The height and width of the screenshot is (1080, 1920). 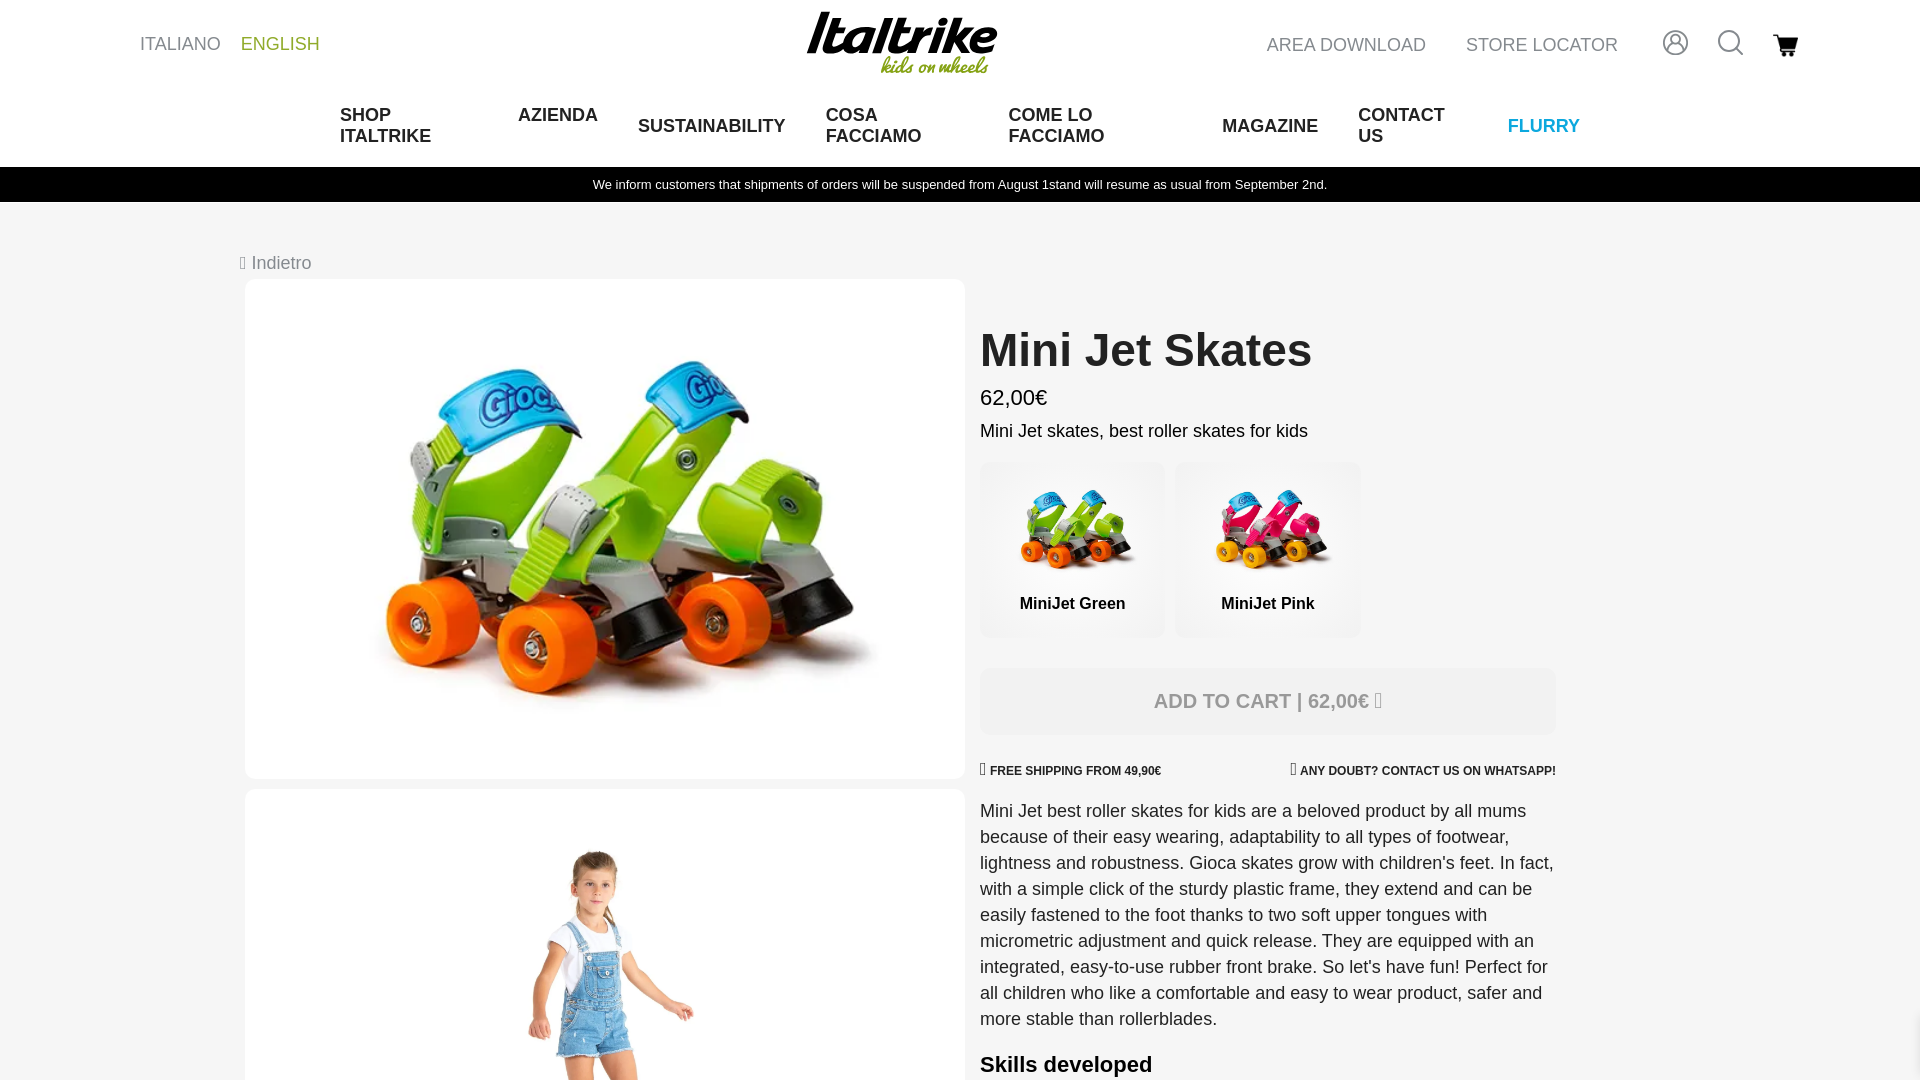 What do you see at coordinates (1544, 125) in the screenshot?
I see `FLURRY` at bounding box center [1544, 125].